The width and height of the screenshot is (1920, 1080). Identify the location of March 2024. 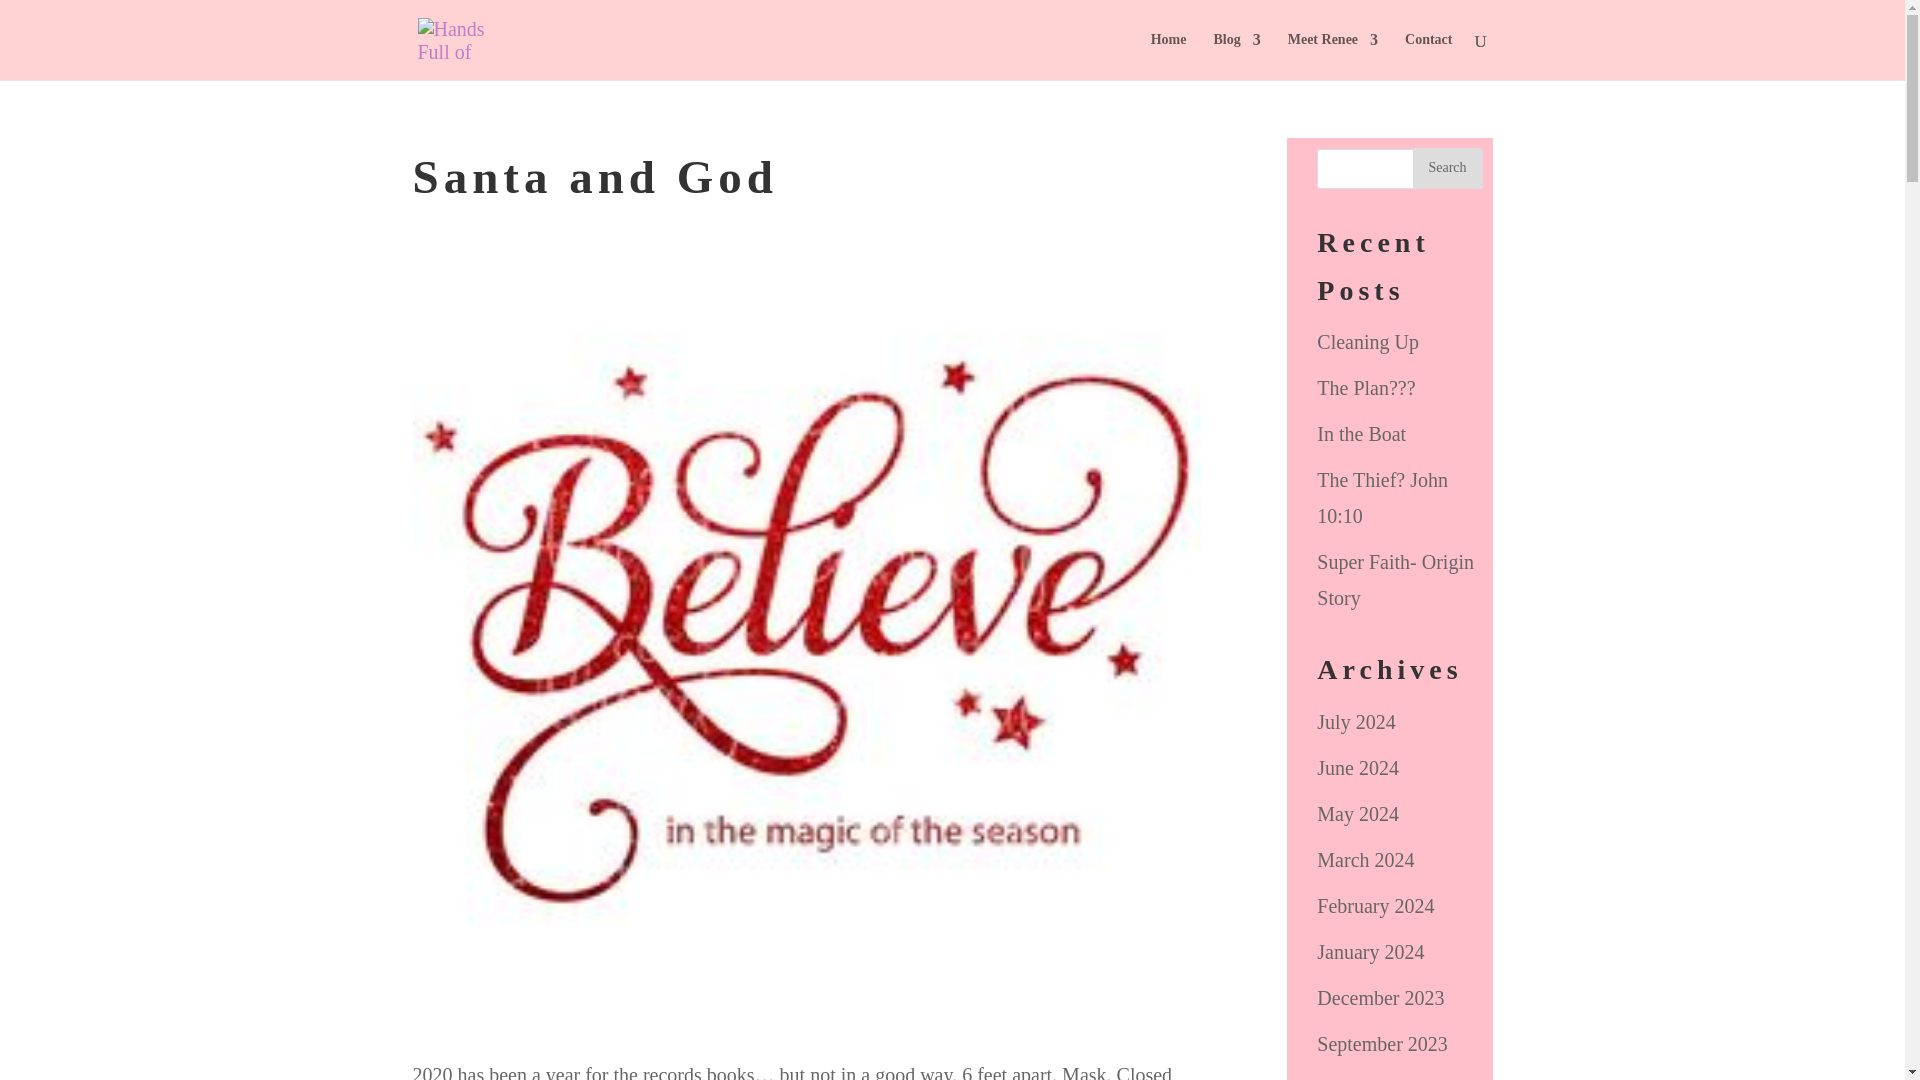
(1365, 859).